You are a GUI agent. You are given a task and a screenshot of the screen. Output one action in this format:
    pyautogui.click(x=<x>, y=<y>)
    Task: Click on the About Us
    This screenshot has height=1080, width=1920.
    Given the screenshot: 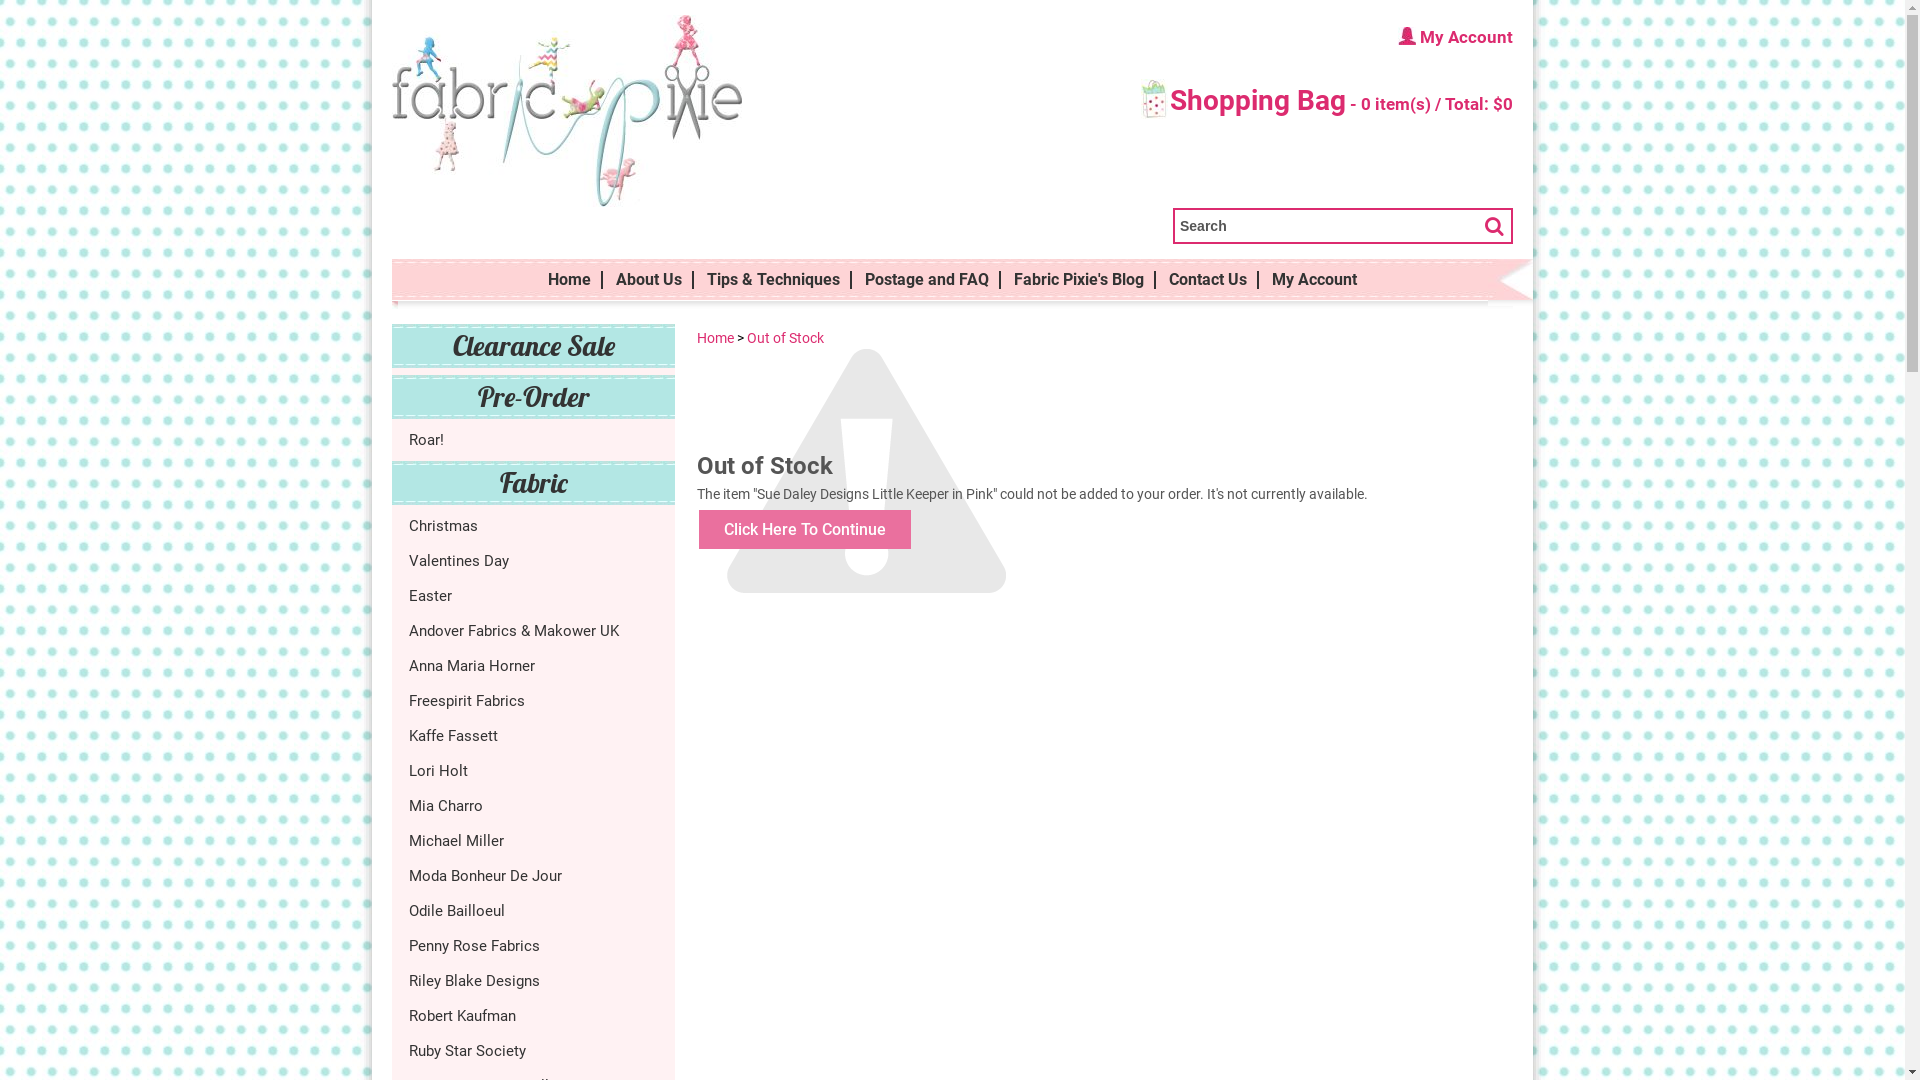 What is the action you would take?
    pyautogui.click(x=649, y=280)
    